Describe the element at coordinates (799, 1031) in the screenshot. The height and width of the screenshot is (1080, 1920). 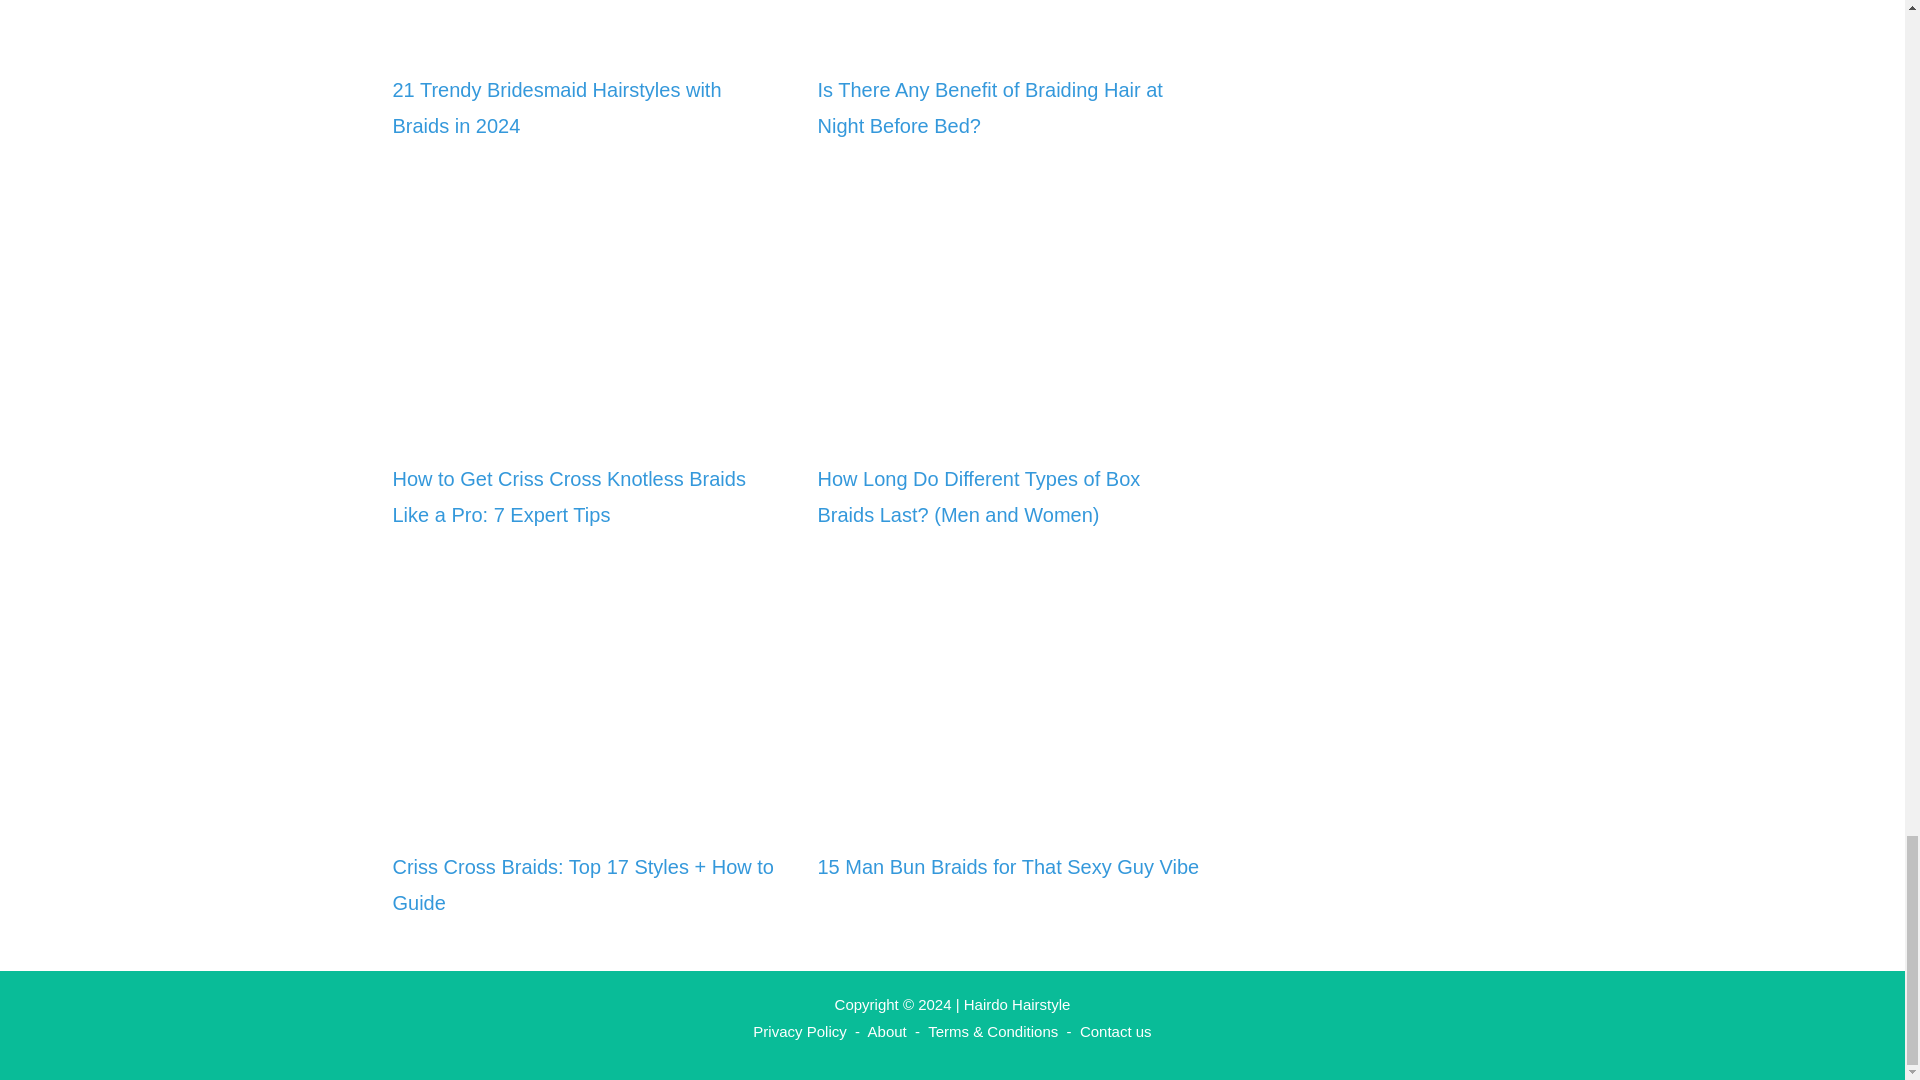
I see `Privacy Policy` at that location.